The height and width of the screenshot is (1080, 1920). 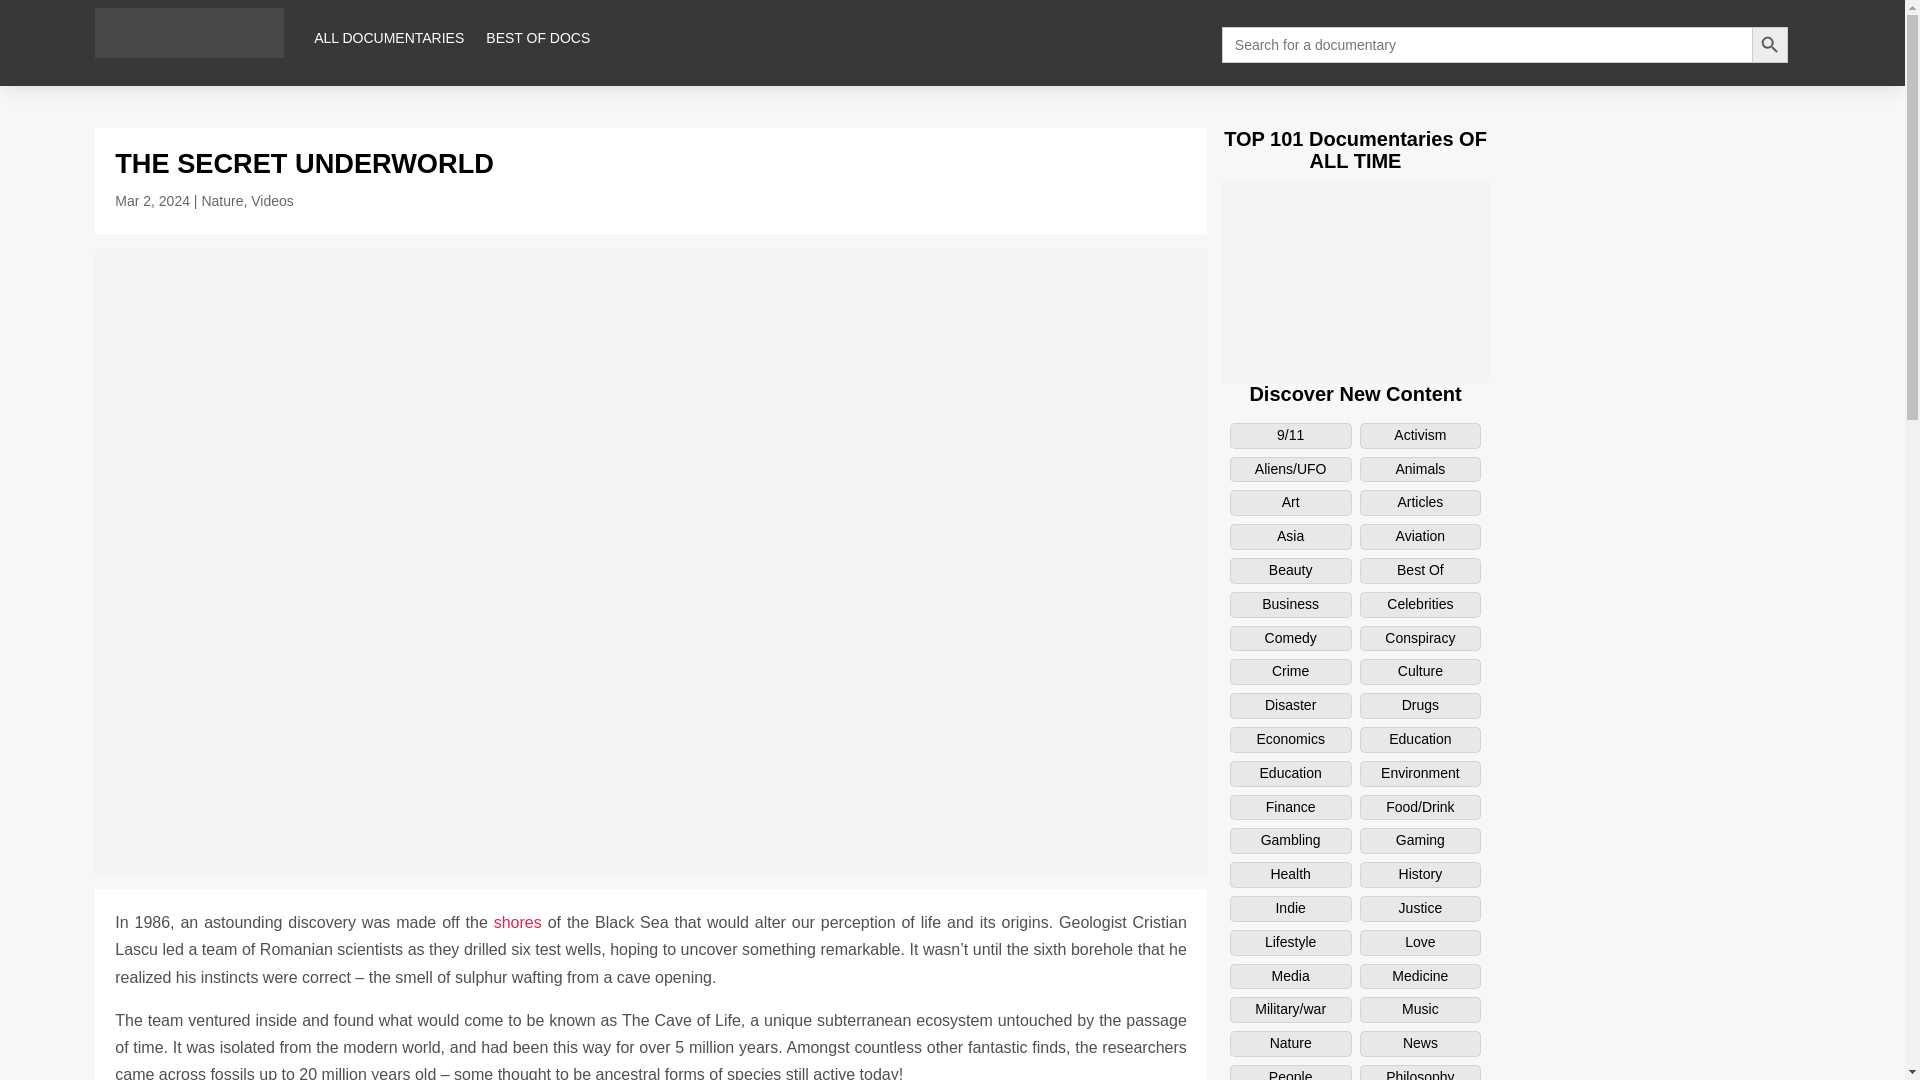 I want to click on Search Button, so click(x=1769, y=44).